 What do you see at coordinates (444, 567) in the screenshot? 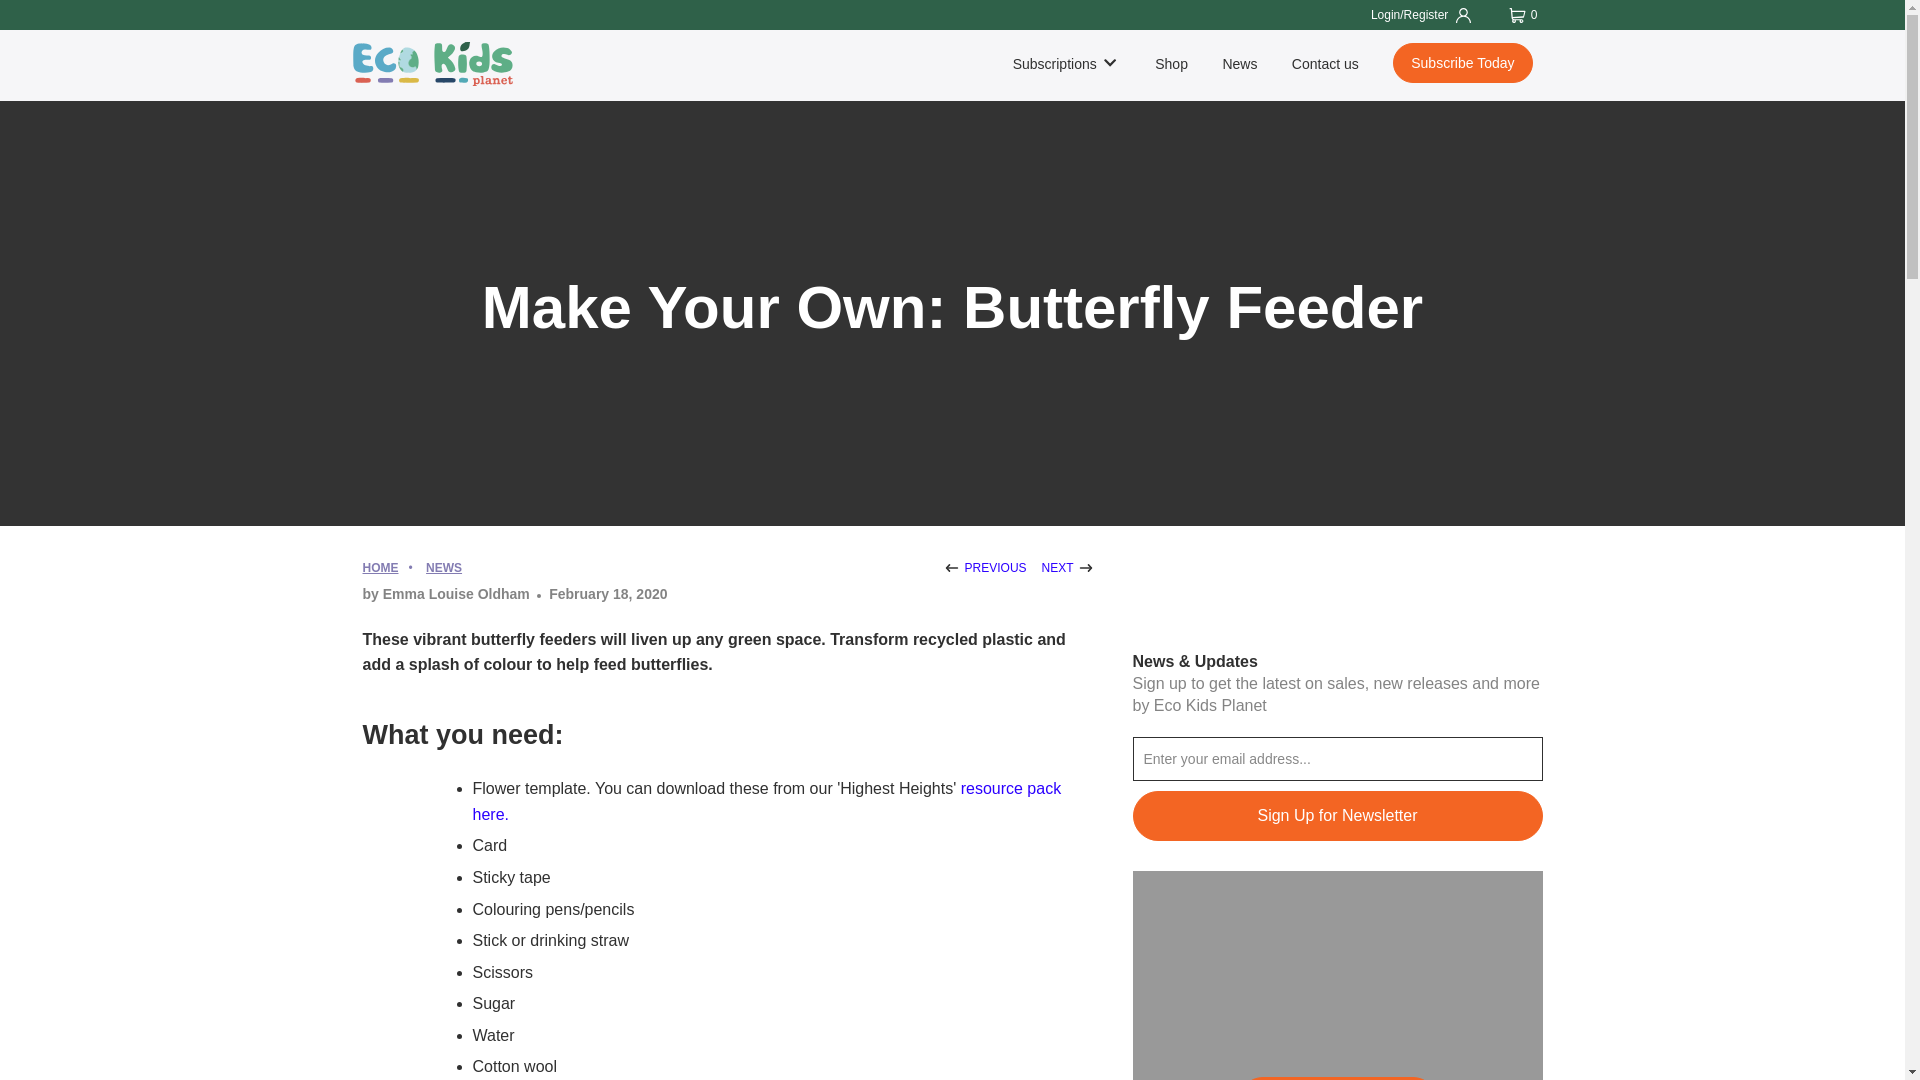
I see `NEWS` at bounding box center [444, 567].